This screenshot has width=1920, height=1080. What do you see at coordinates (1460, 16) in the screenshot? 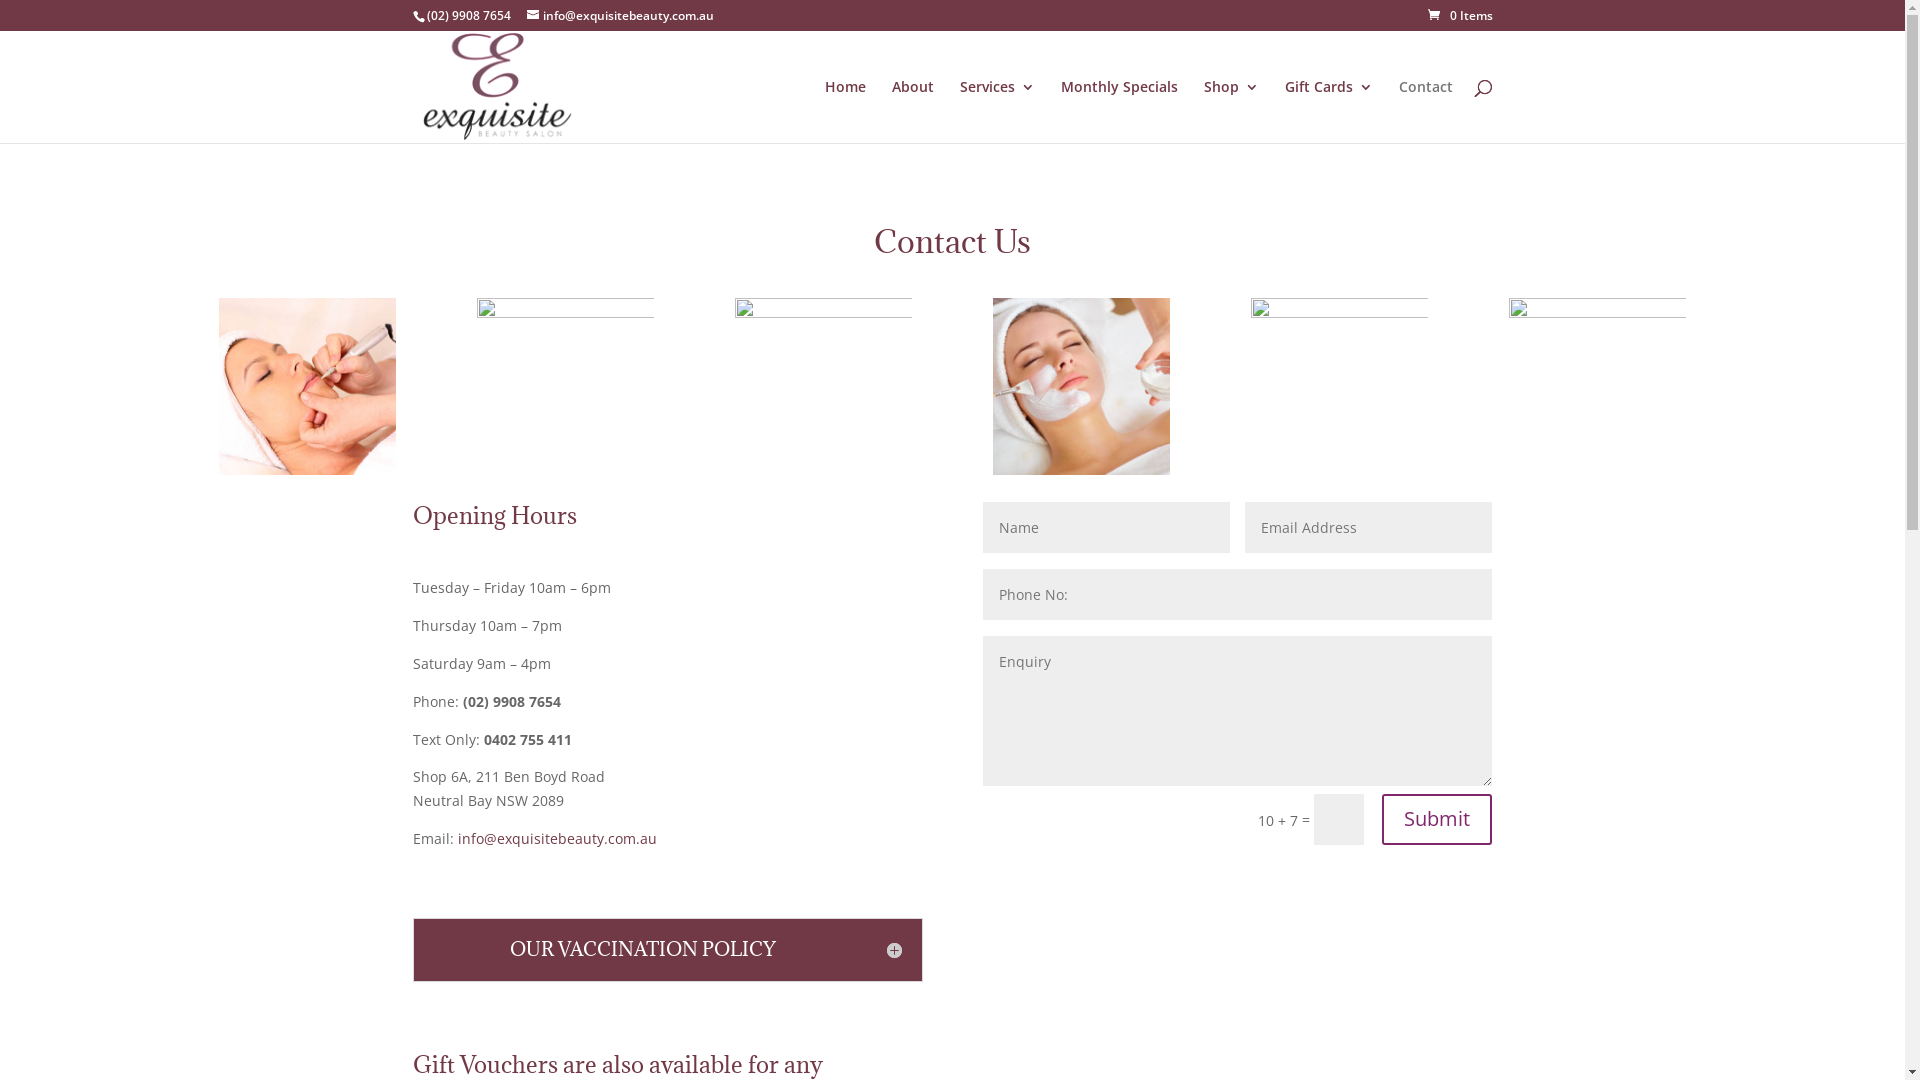
I see `0 Items` at bounding box center [1460, 16].